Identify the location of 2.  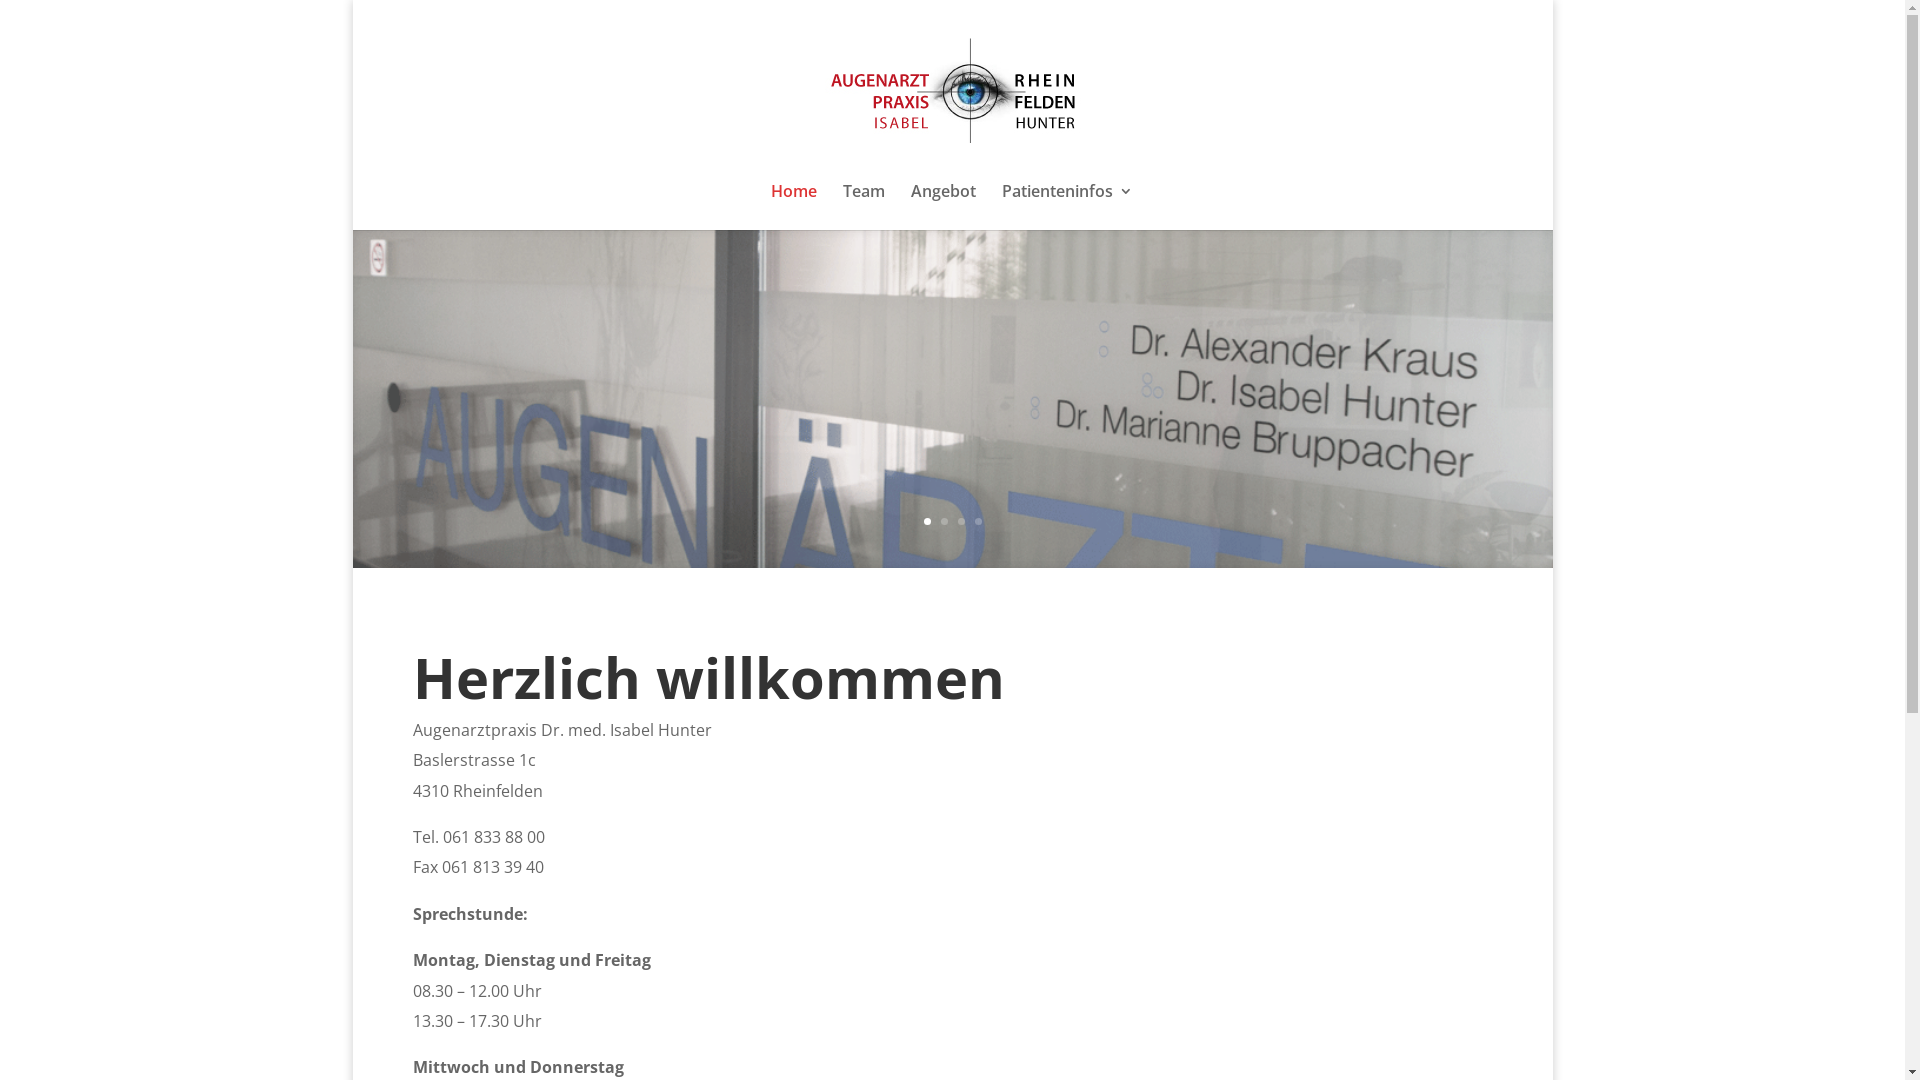
(944, 522).